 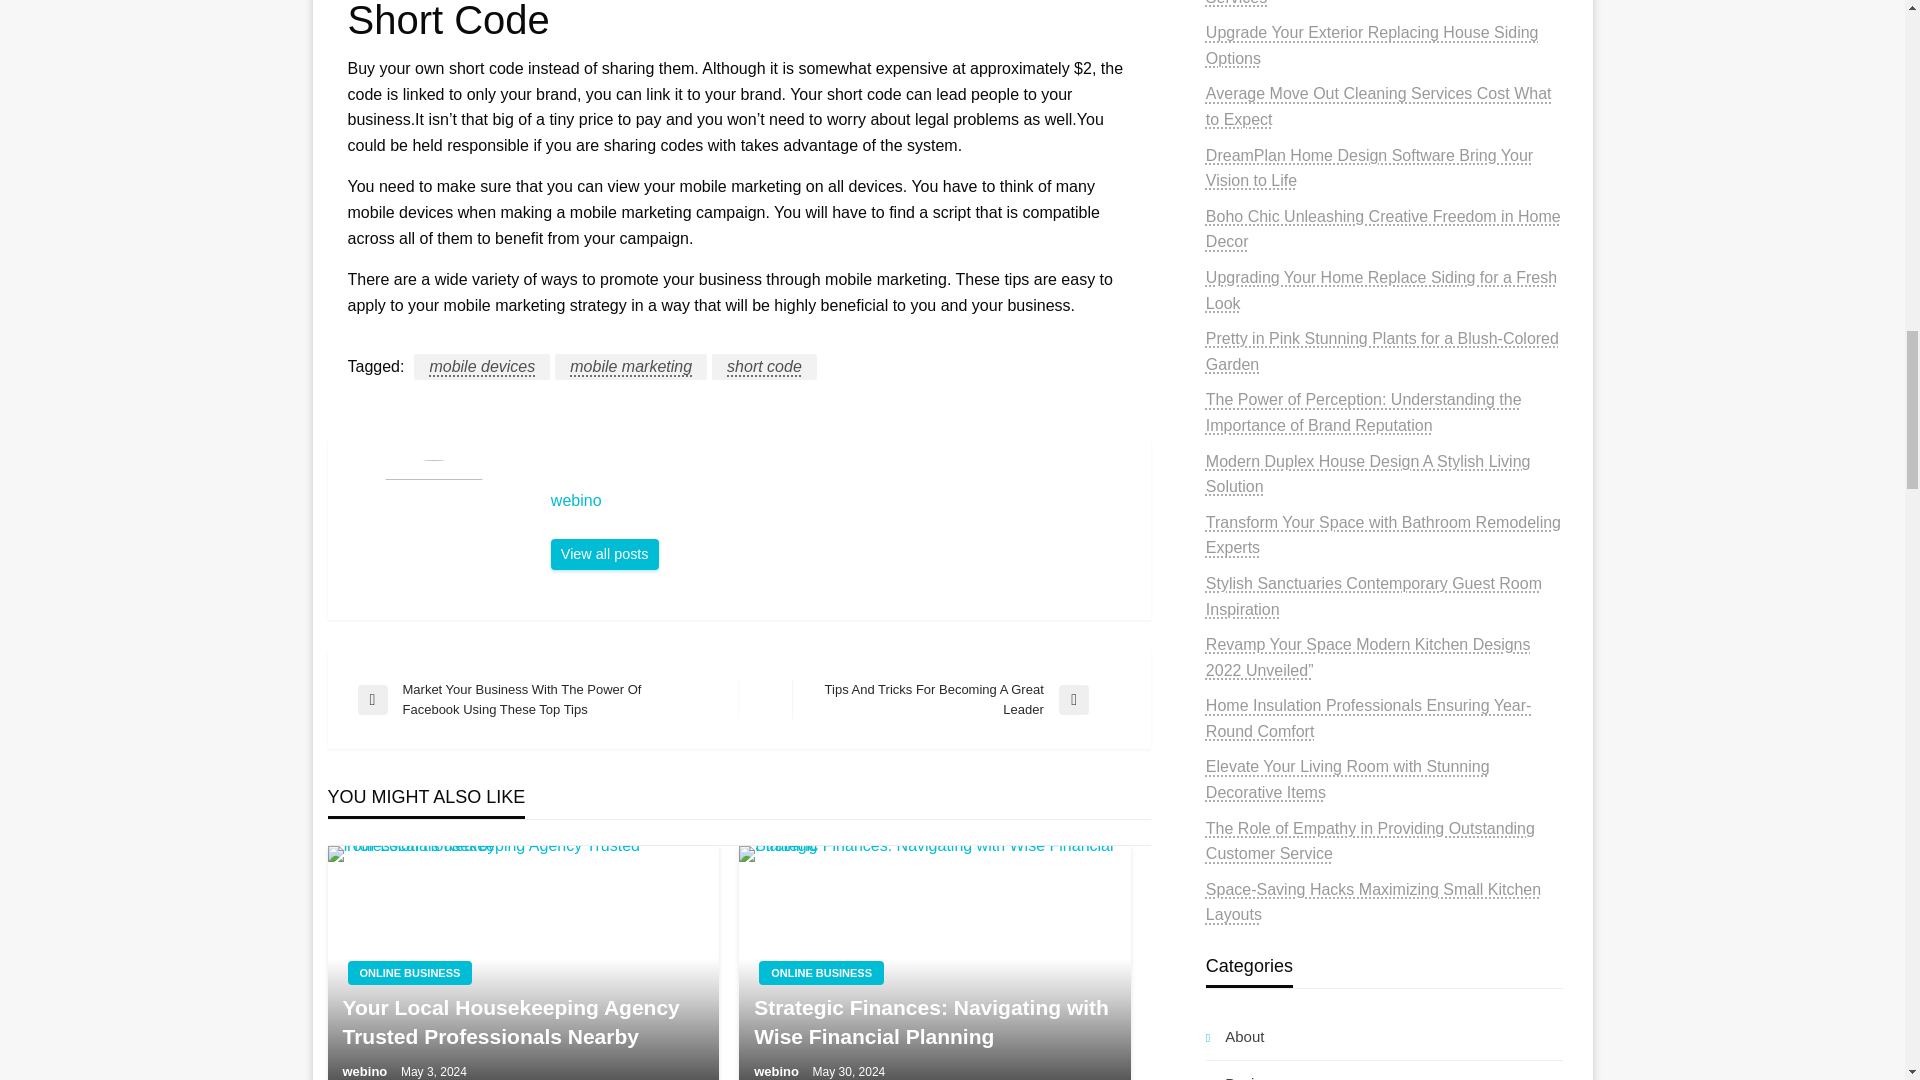 I want to click on Strategic Finances: Navigating with Wise Financial Planning, so click(x=934, y=962).